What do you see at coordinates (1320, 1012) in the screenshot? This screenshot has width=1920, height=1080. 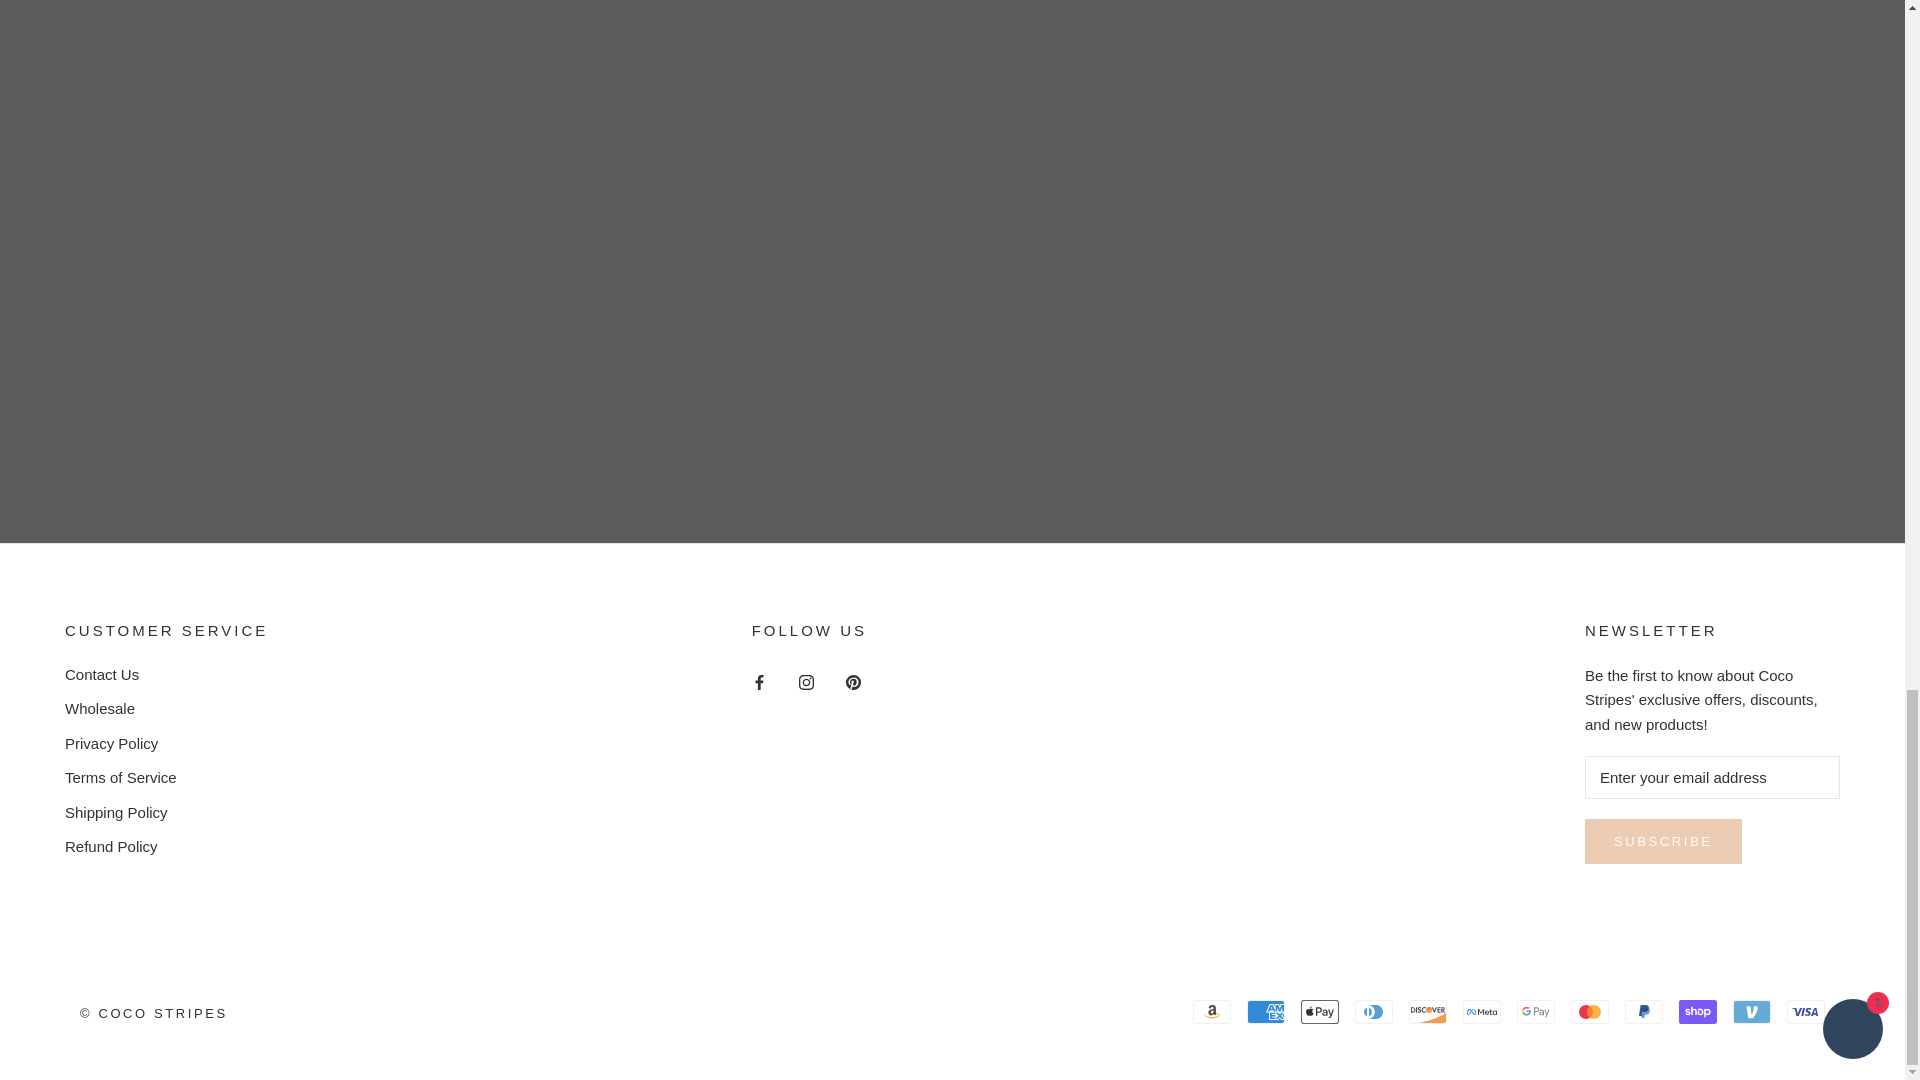 I see `Apple Pay` at bounding box center [1320, 1012].